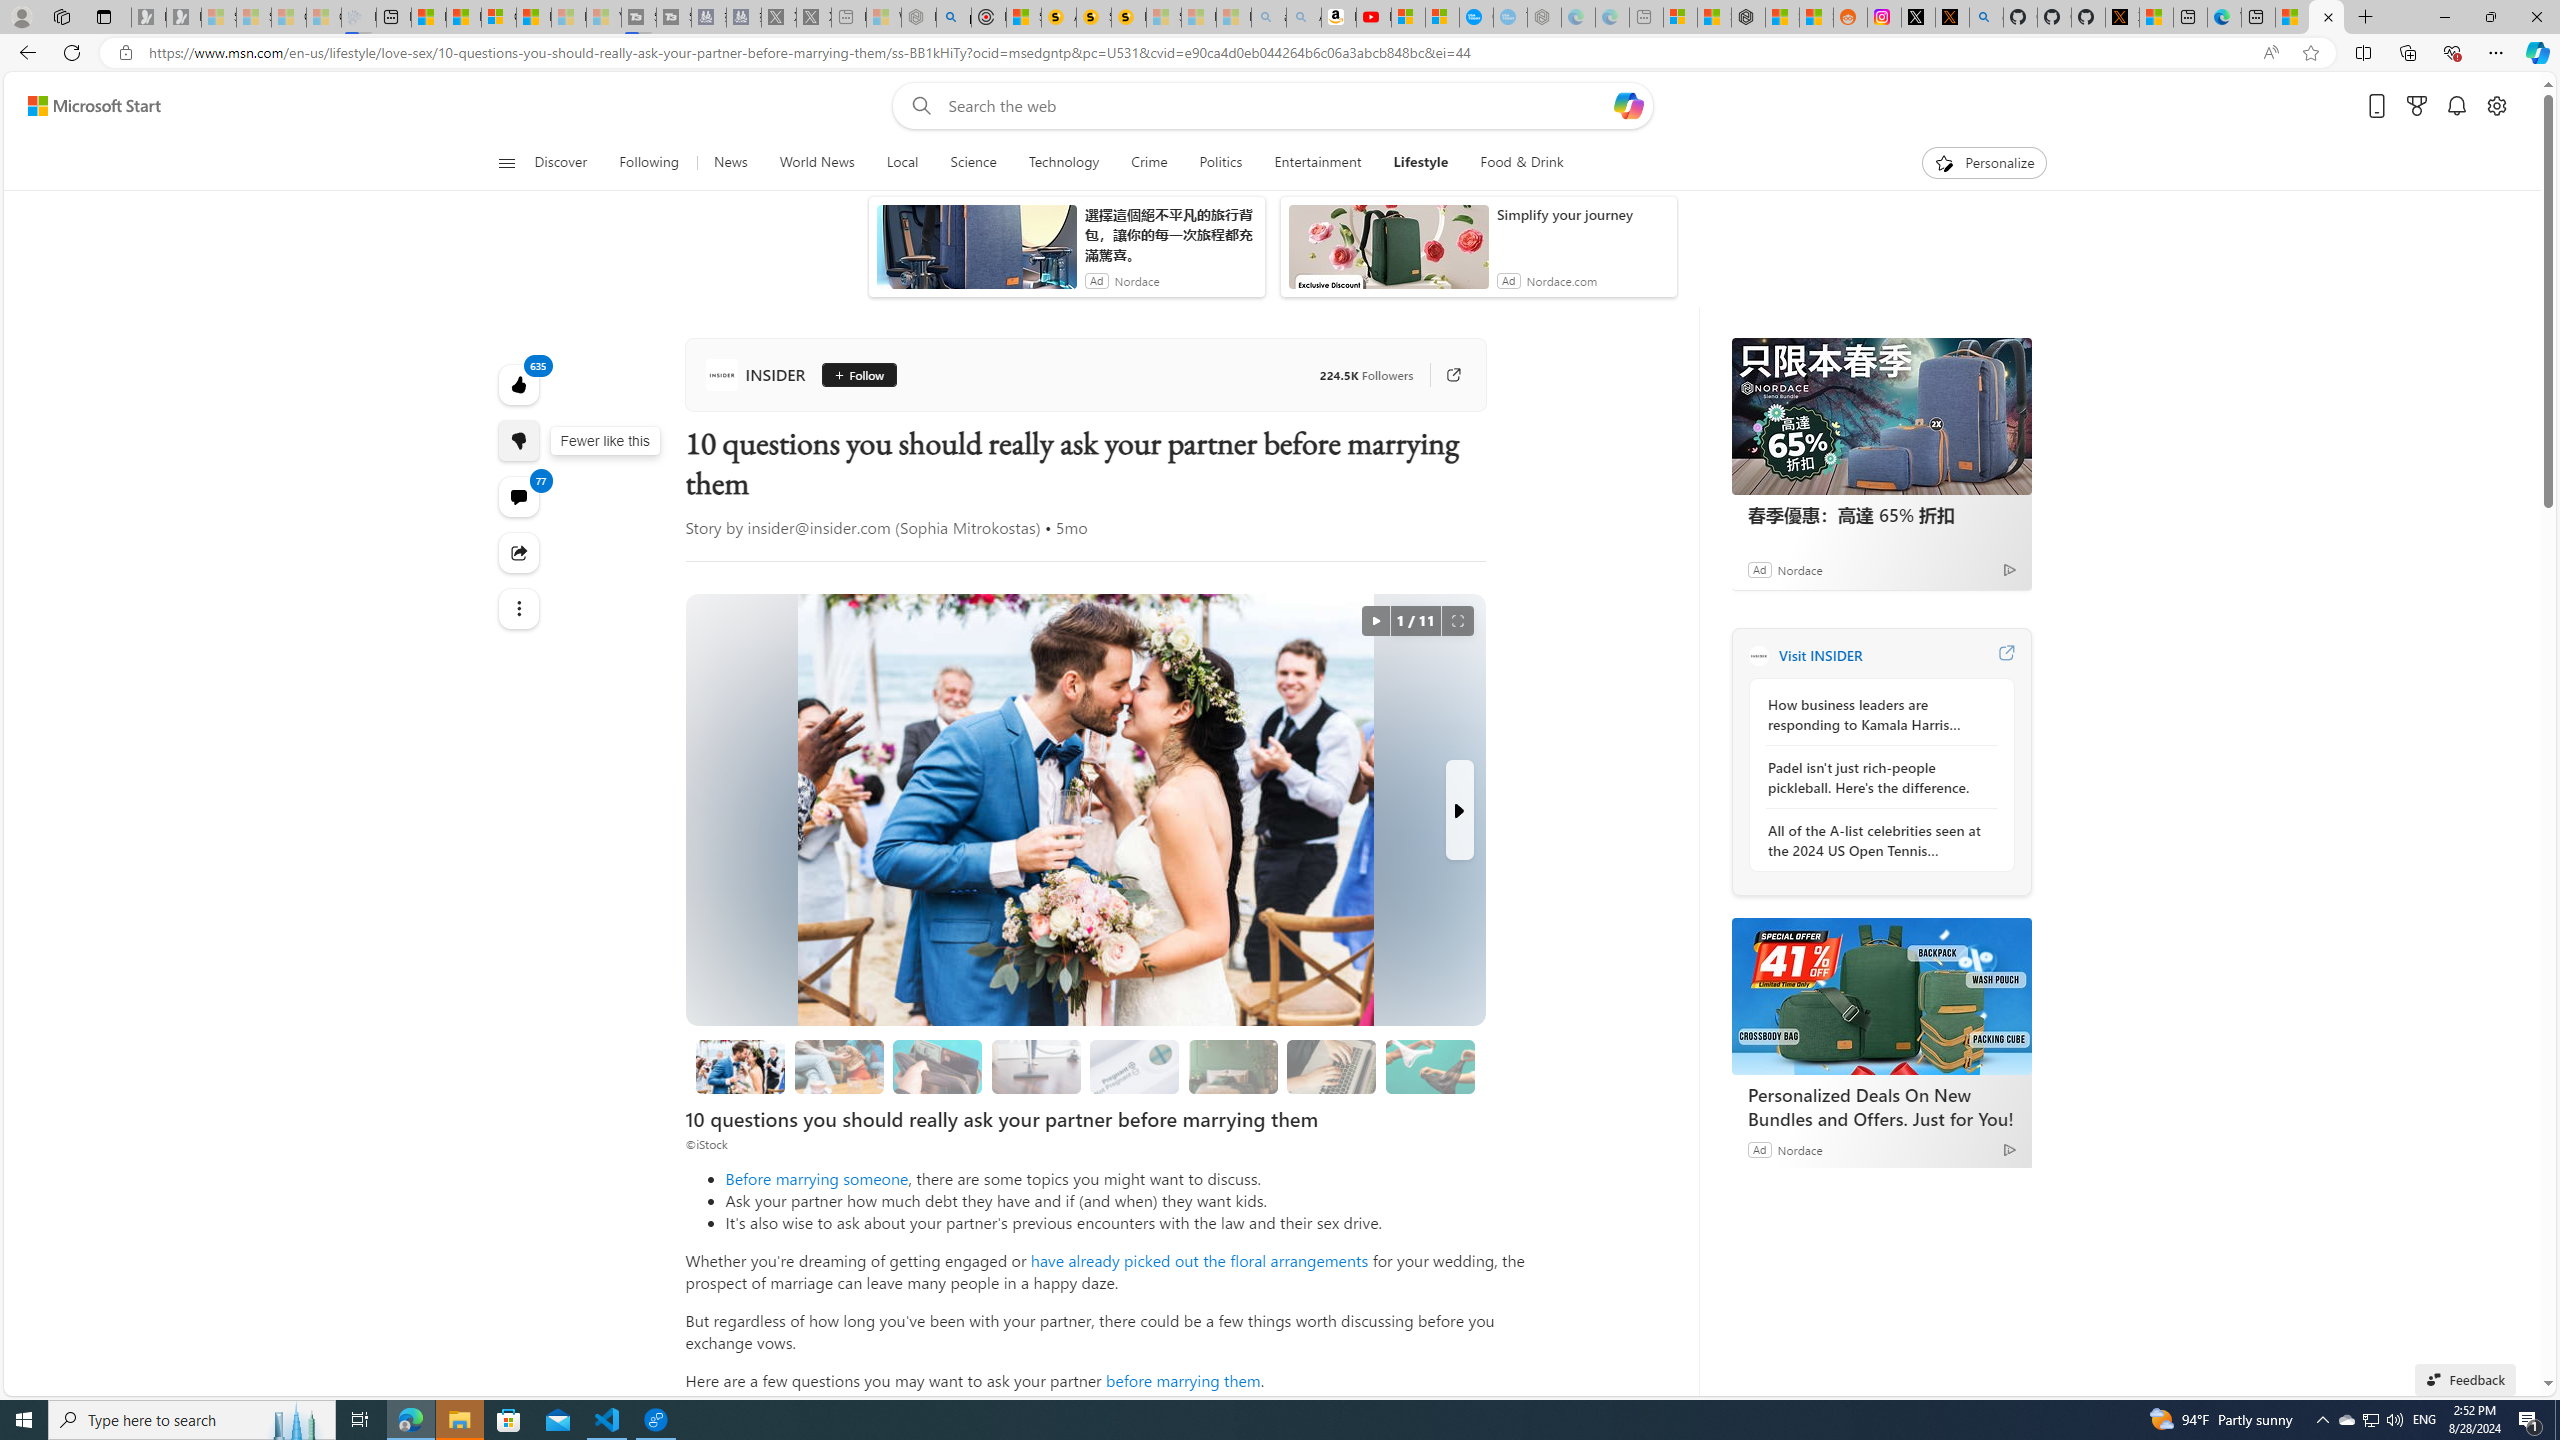  Describe the element at coordinates (638, 17) in the screenshot. I see `Streaming Coverage | T3 - Sleeping` at that location.